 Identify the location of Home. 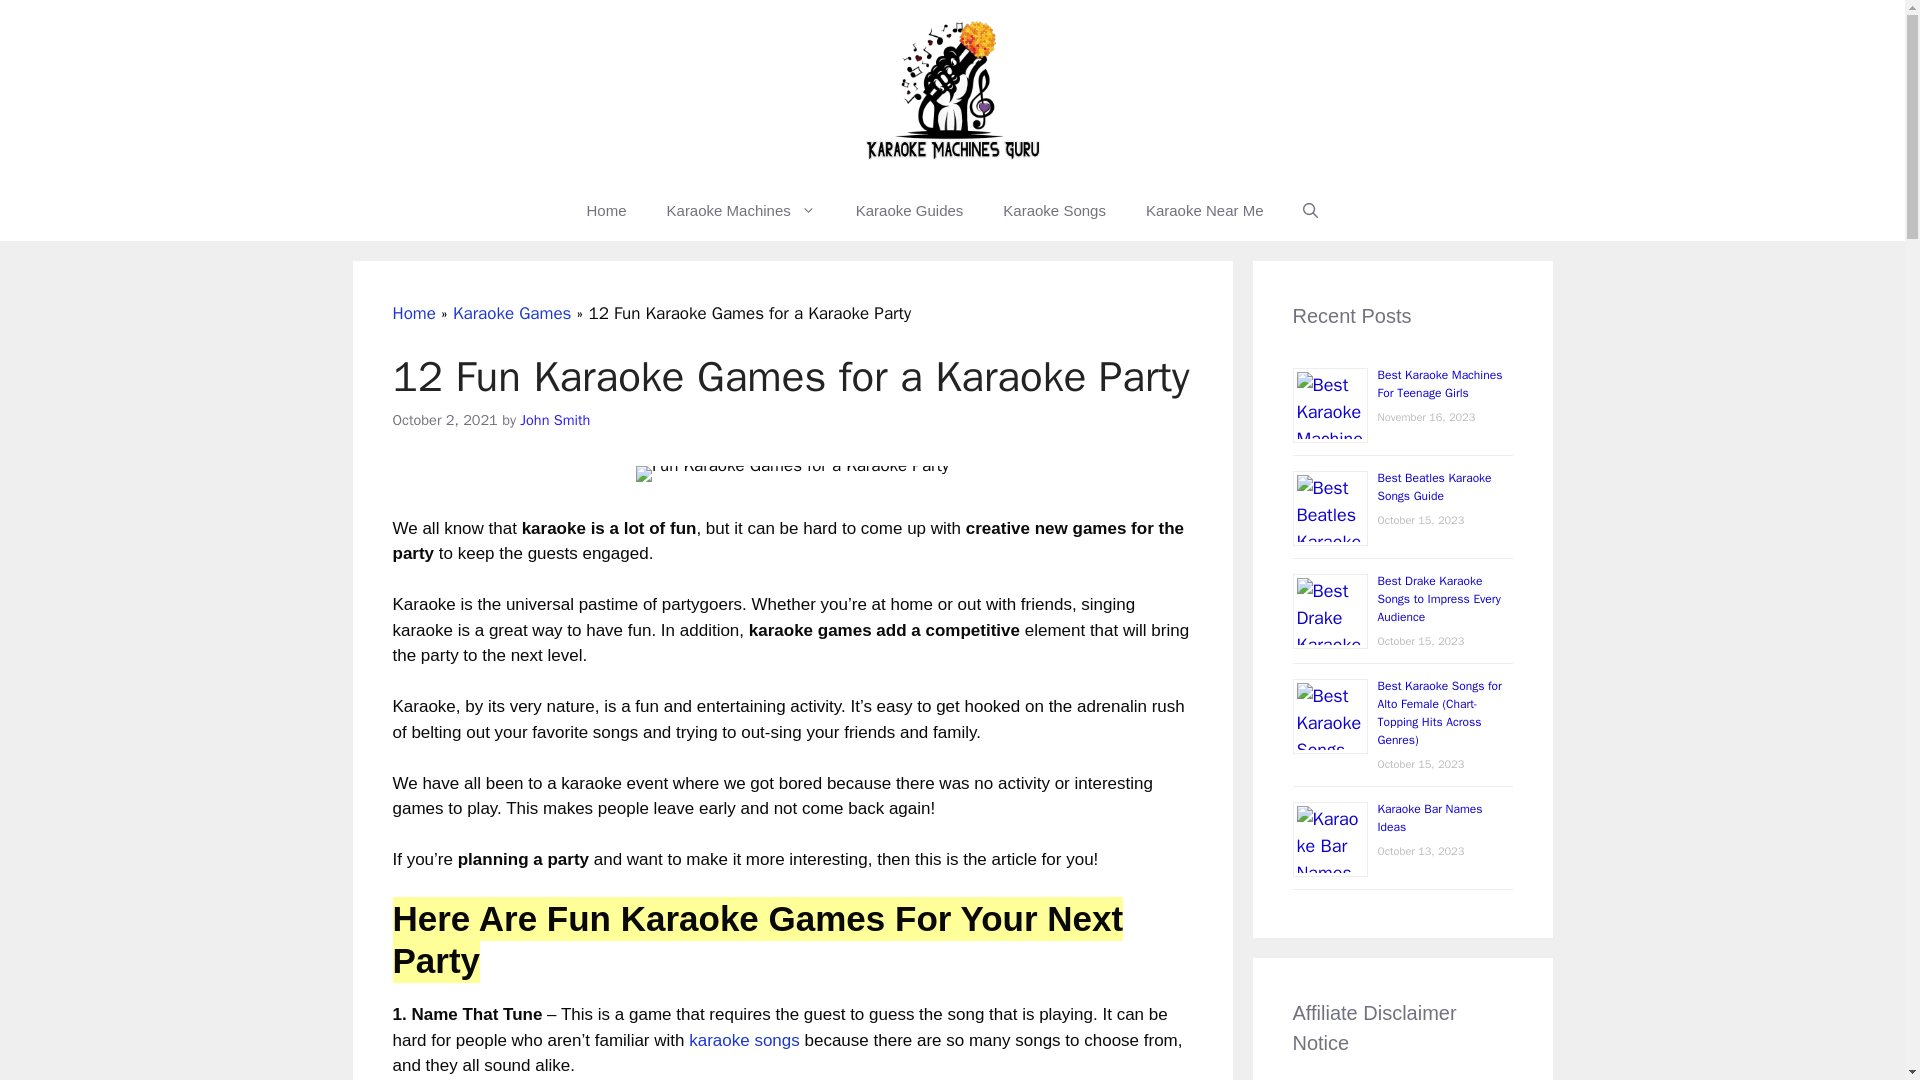
(413, 314).